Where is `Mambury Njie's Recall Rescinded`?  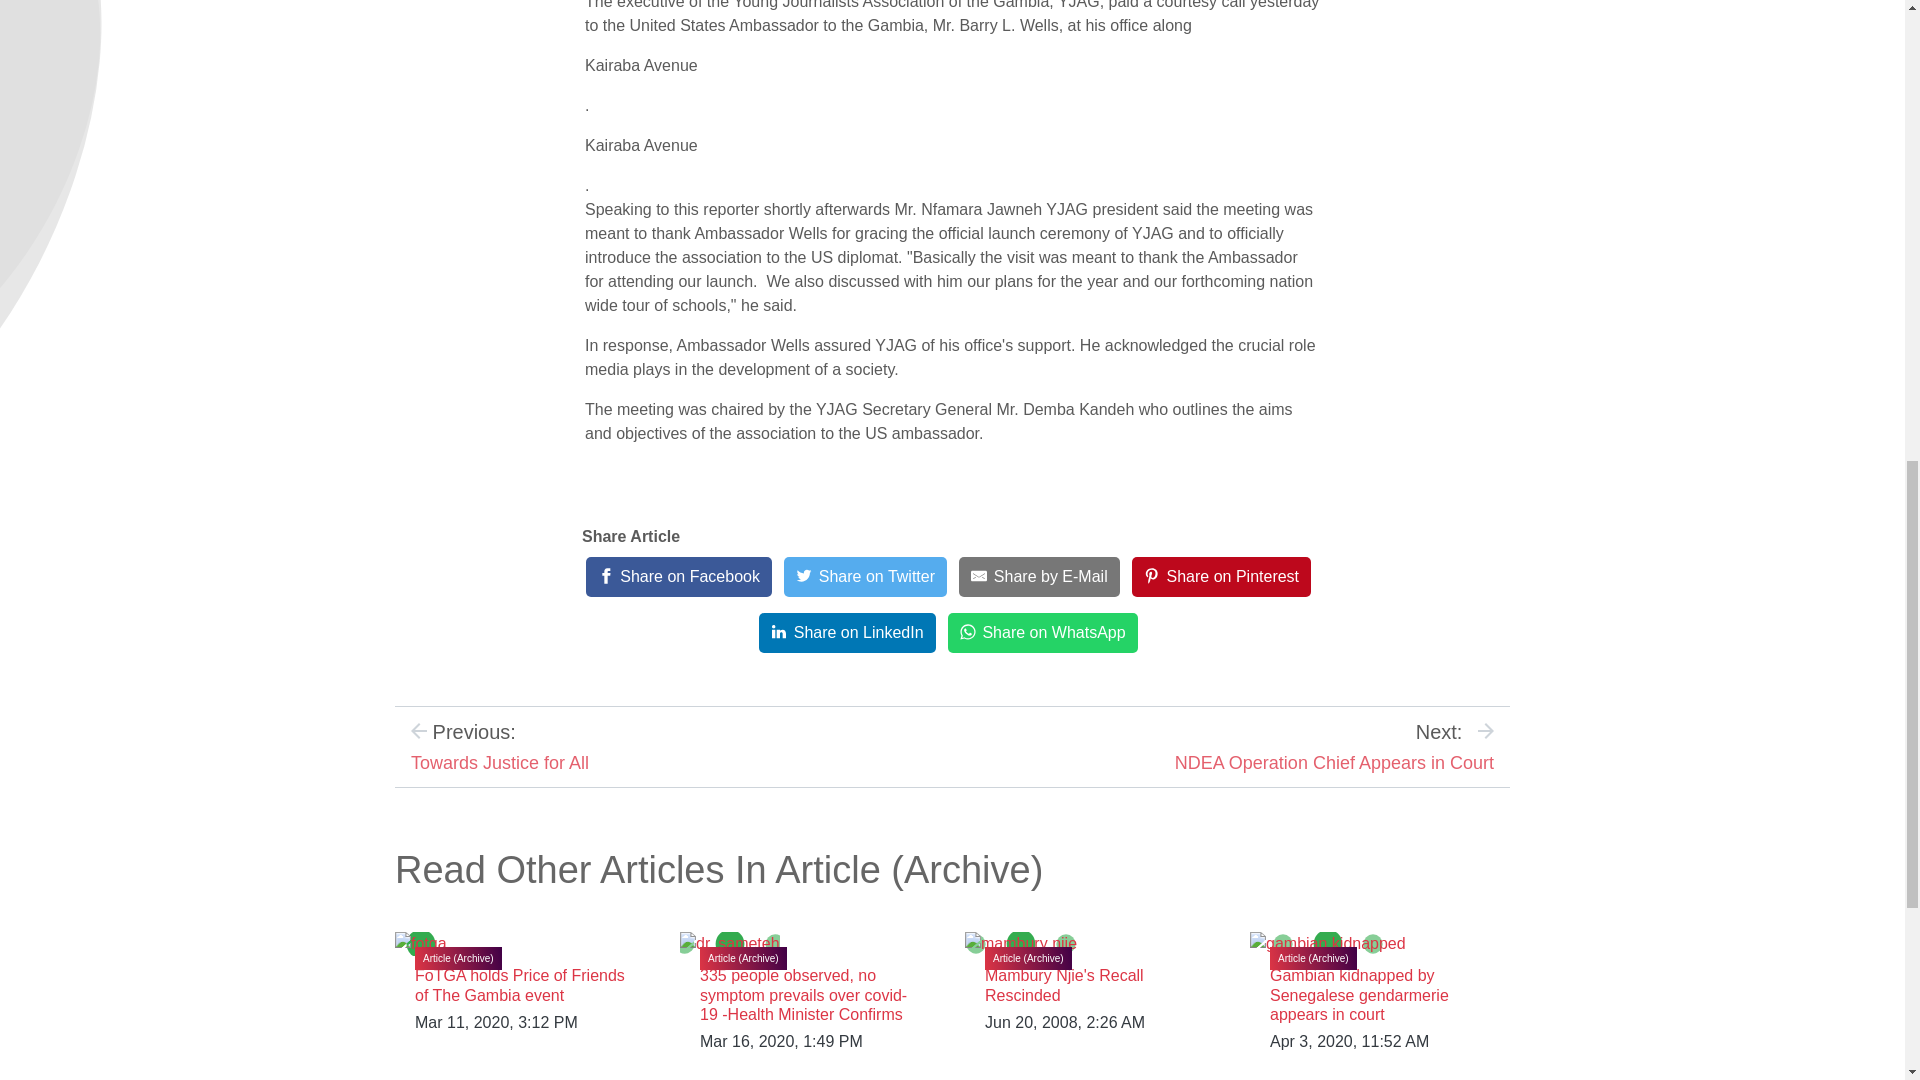 Mambury Njie's Recall Rescinded is located at coordinates (1064, 984).